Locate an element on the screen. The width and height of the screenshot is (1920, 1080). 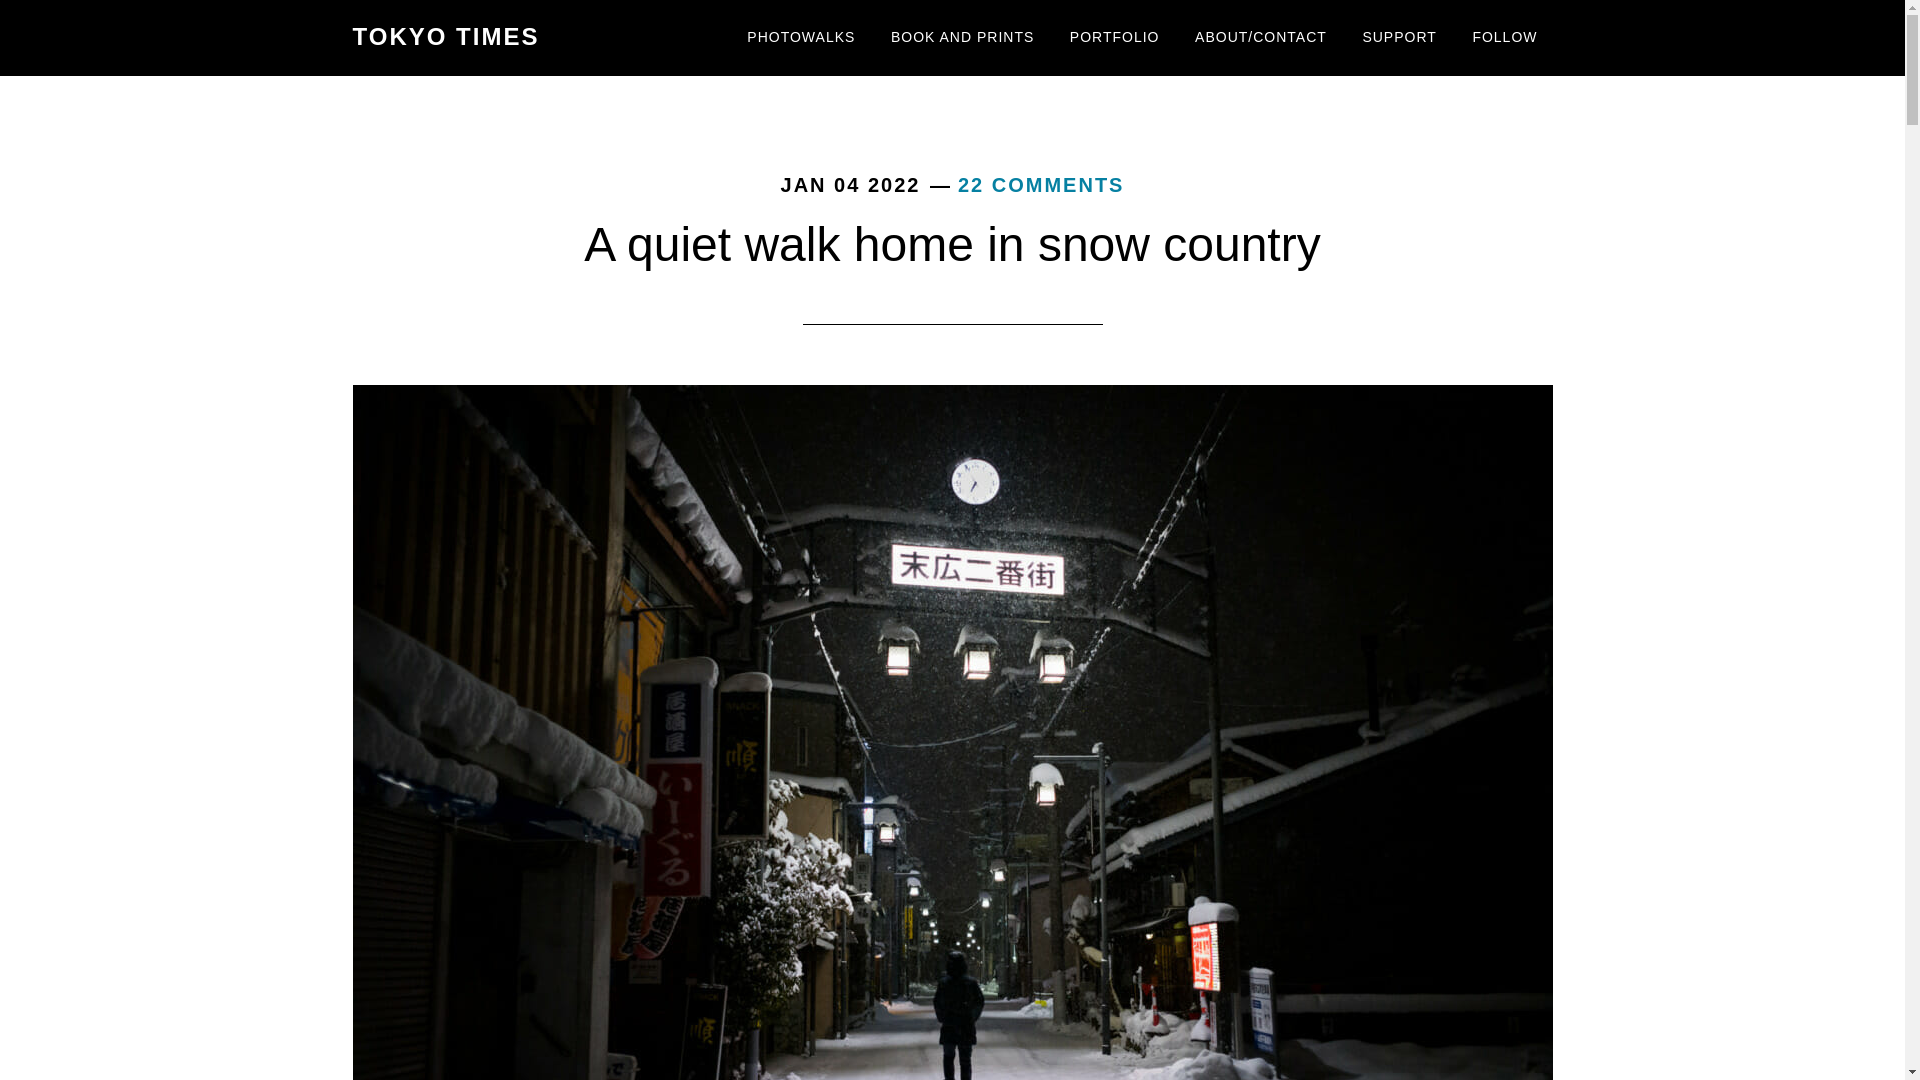
FOLLOW is located at coordinates (1504, 38).